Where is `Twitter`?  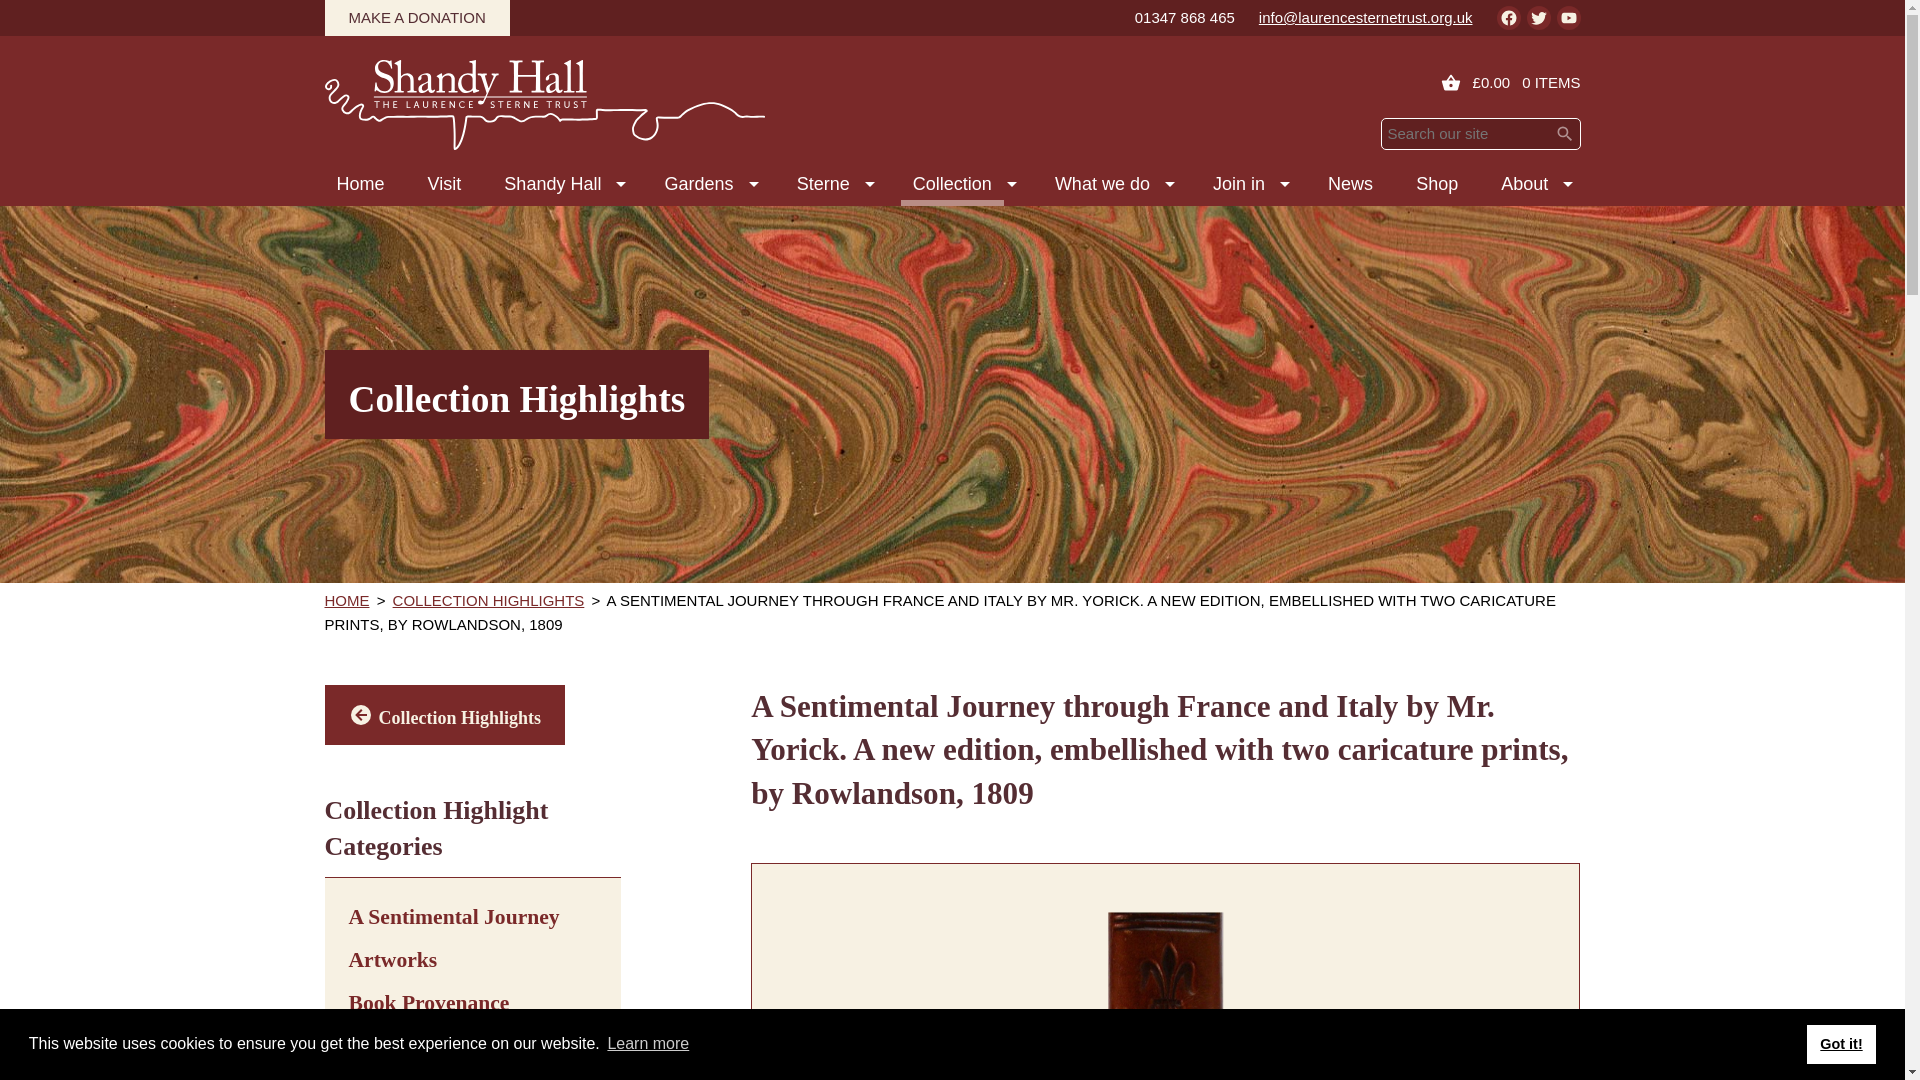
Twitter is located at coordinates (1538, 18).